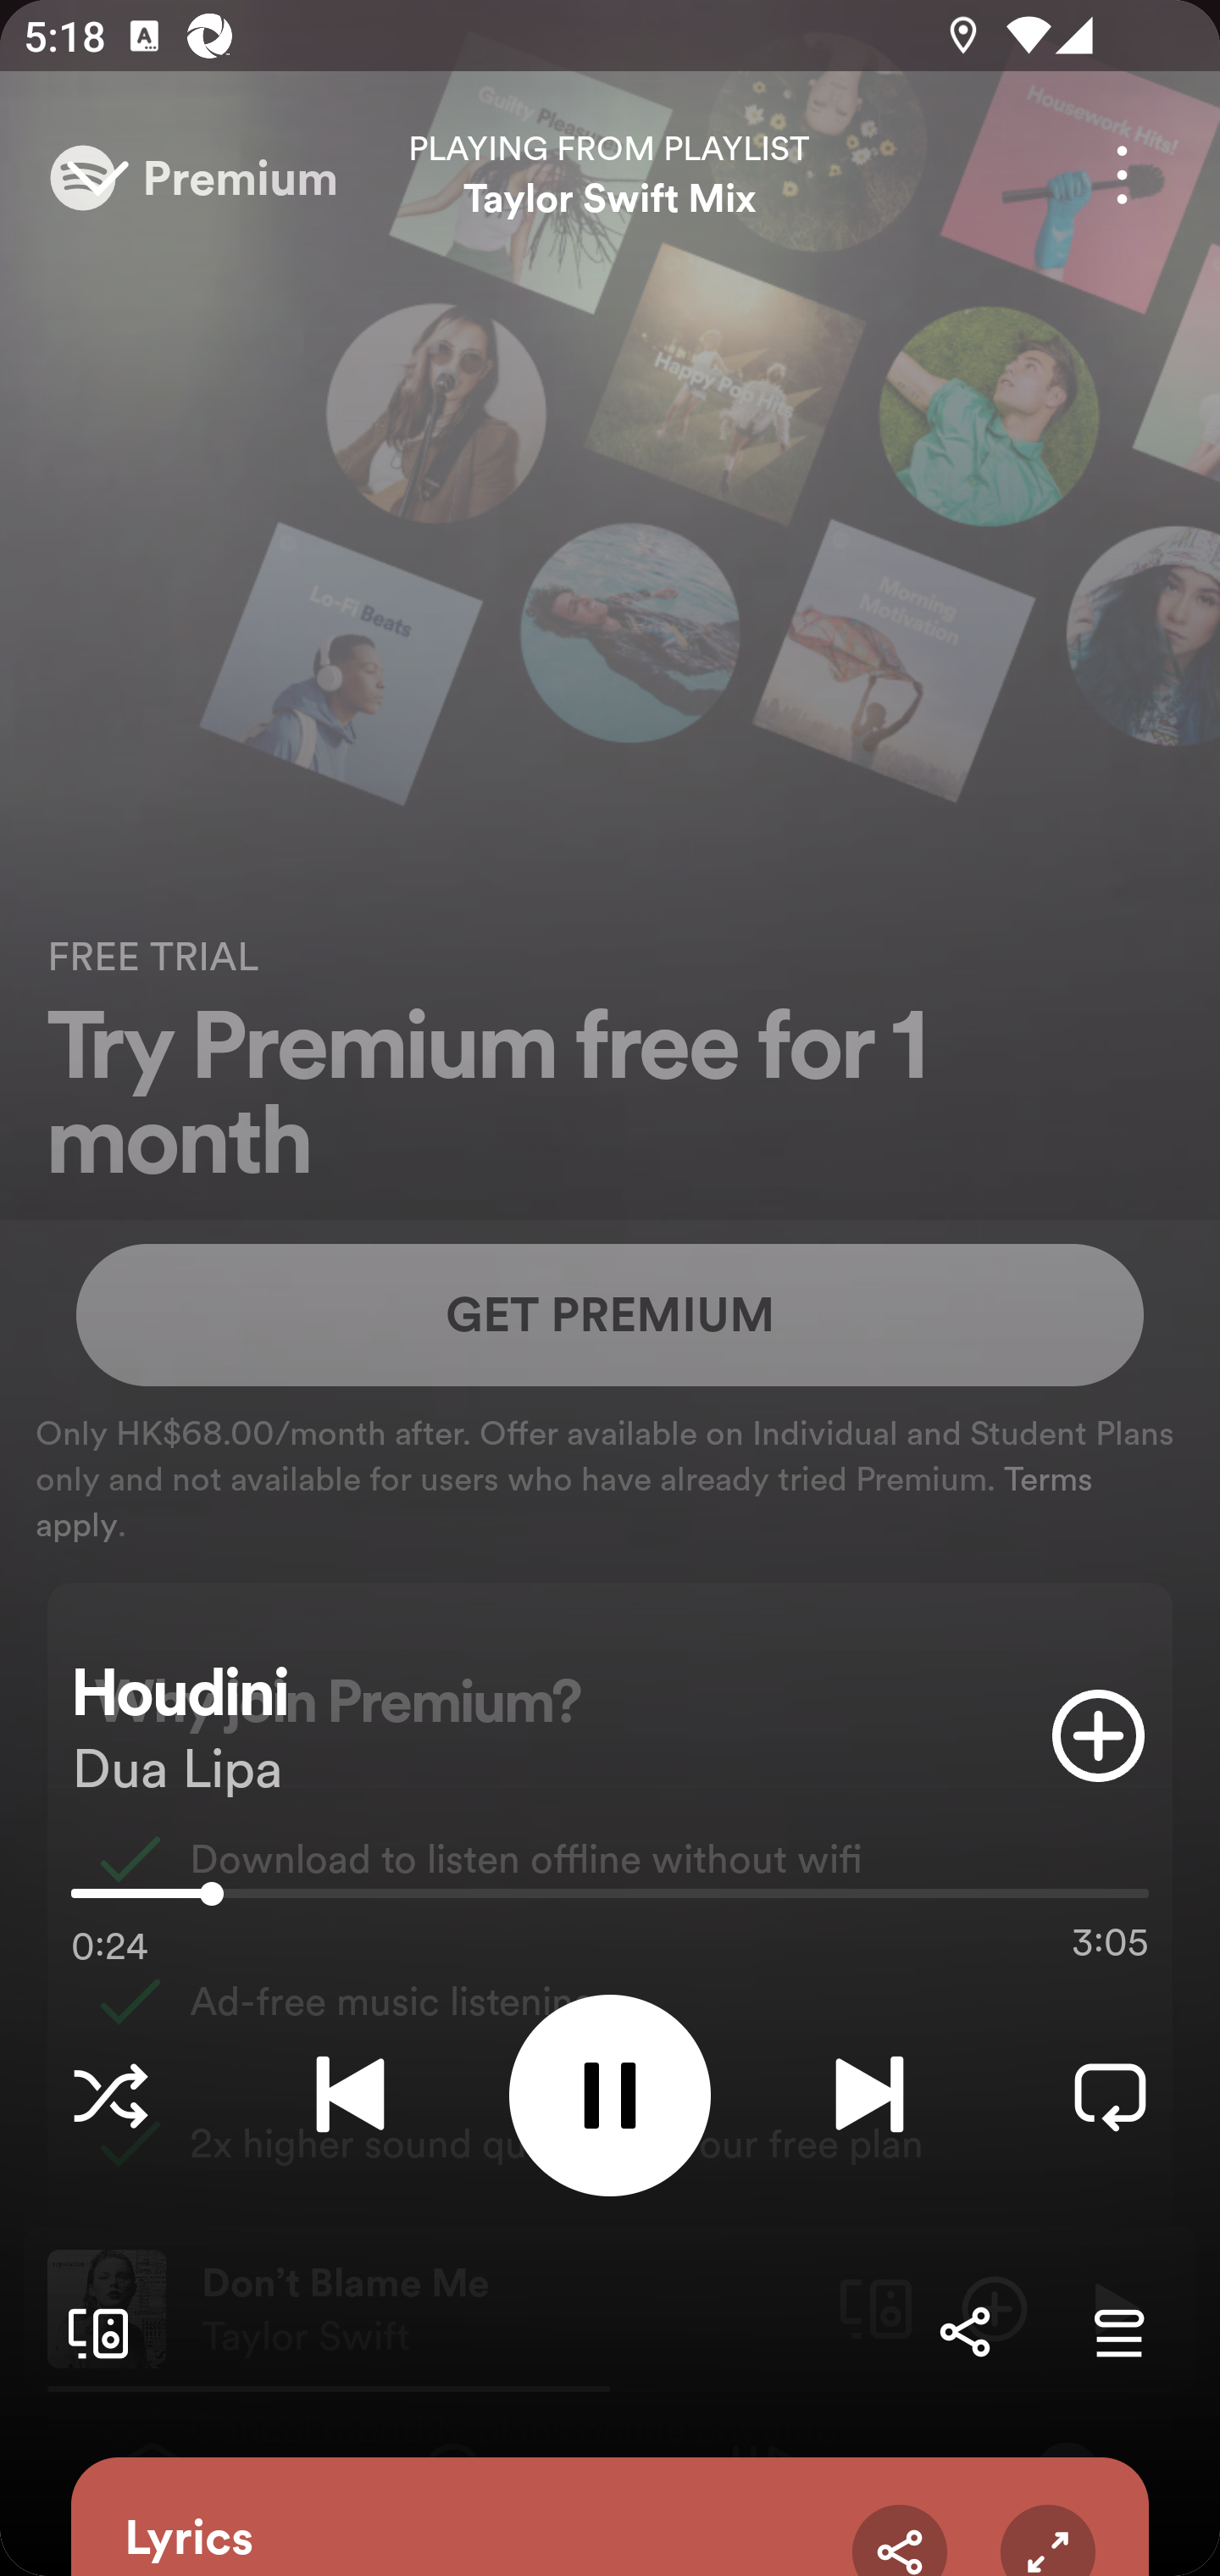 The image size is (1220, 2576). I want to click on Pause, so click(610, 2095).